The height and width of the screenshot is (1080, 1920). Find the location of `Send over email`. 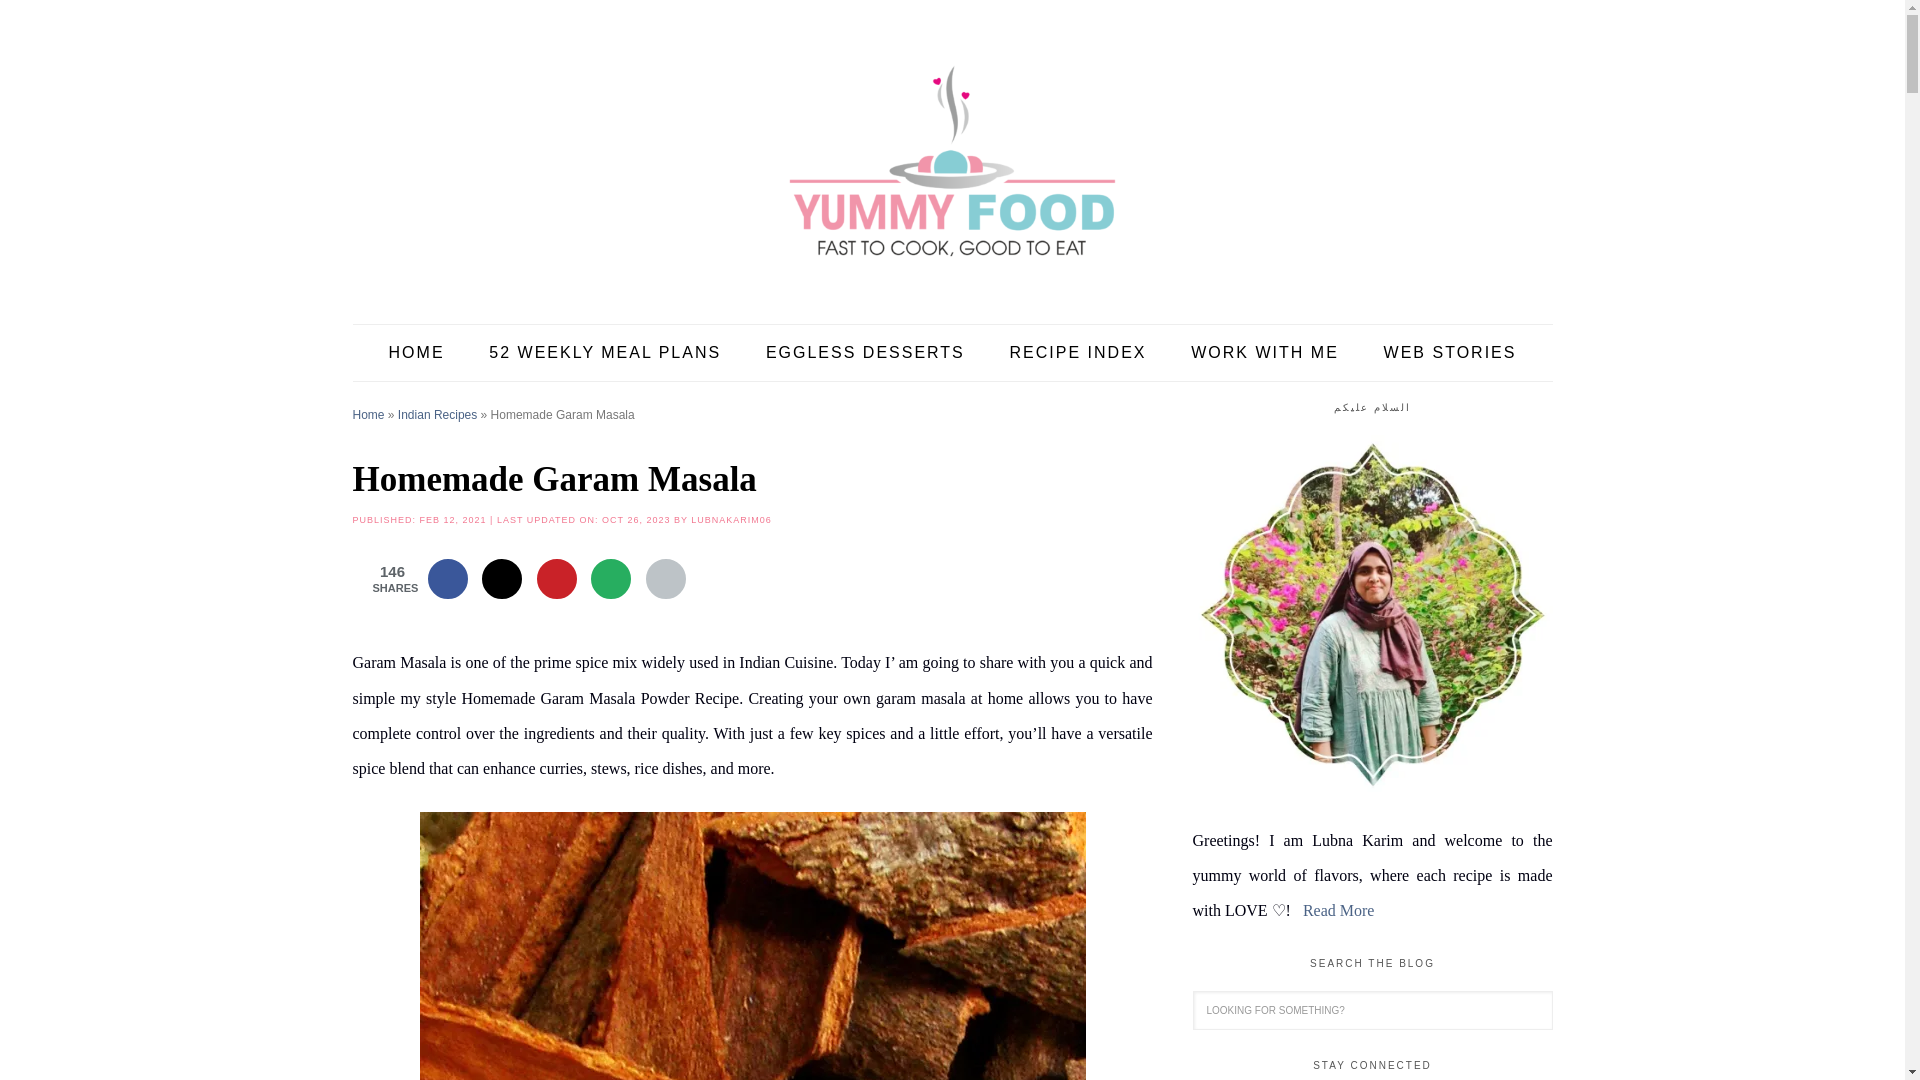

Send over email is located at coordinates (611, 579).